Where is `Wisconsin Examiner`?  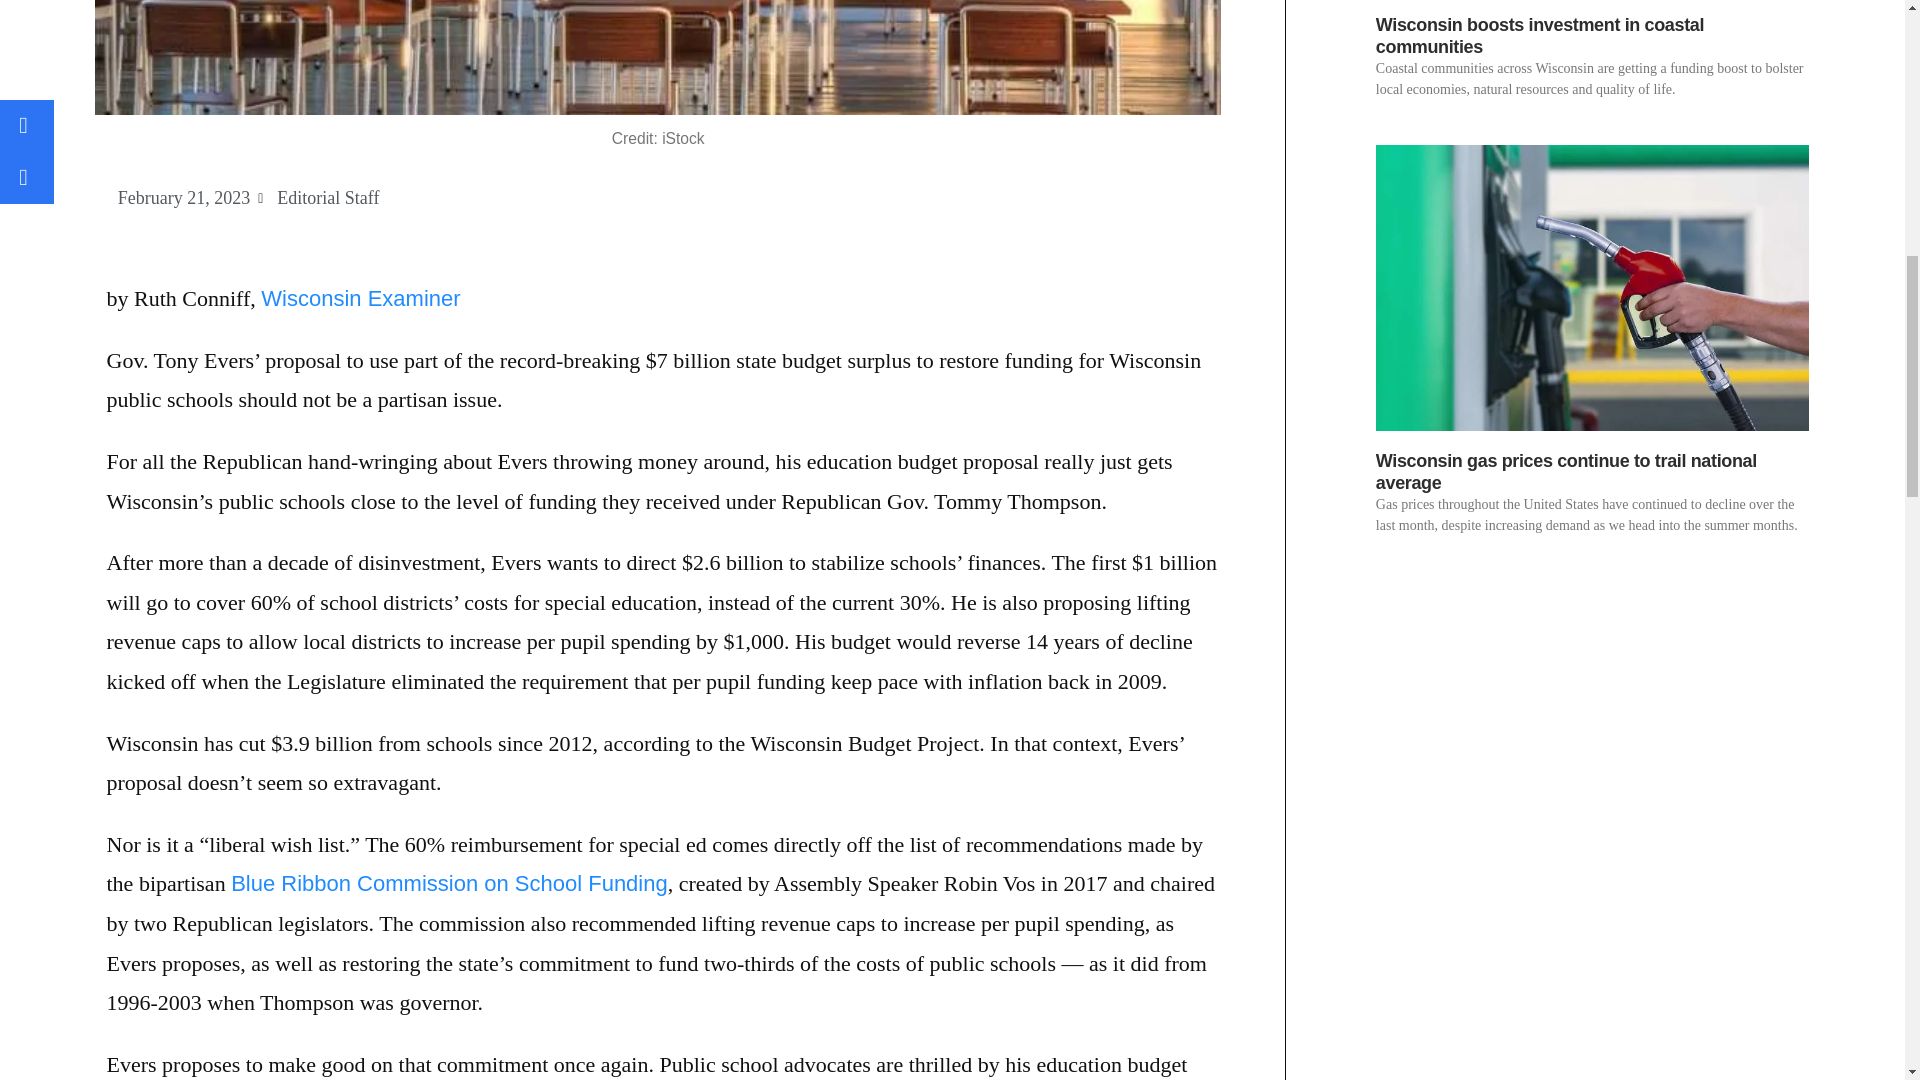
Wisconsin Examiner is located at coordinates (360, 298).